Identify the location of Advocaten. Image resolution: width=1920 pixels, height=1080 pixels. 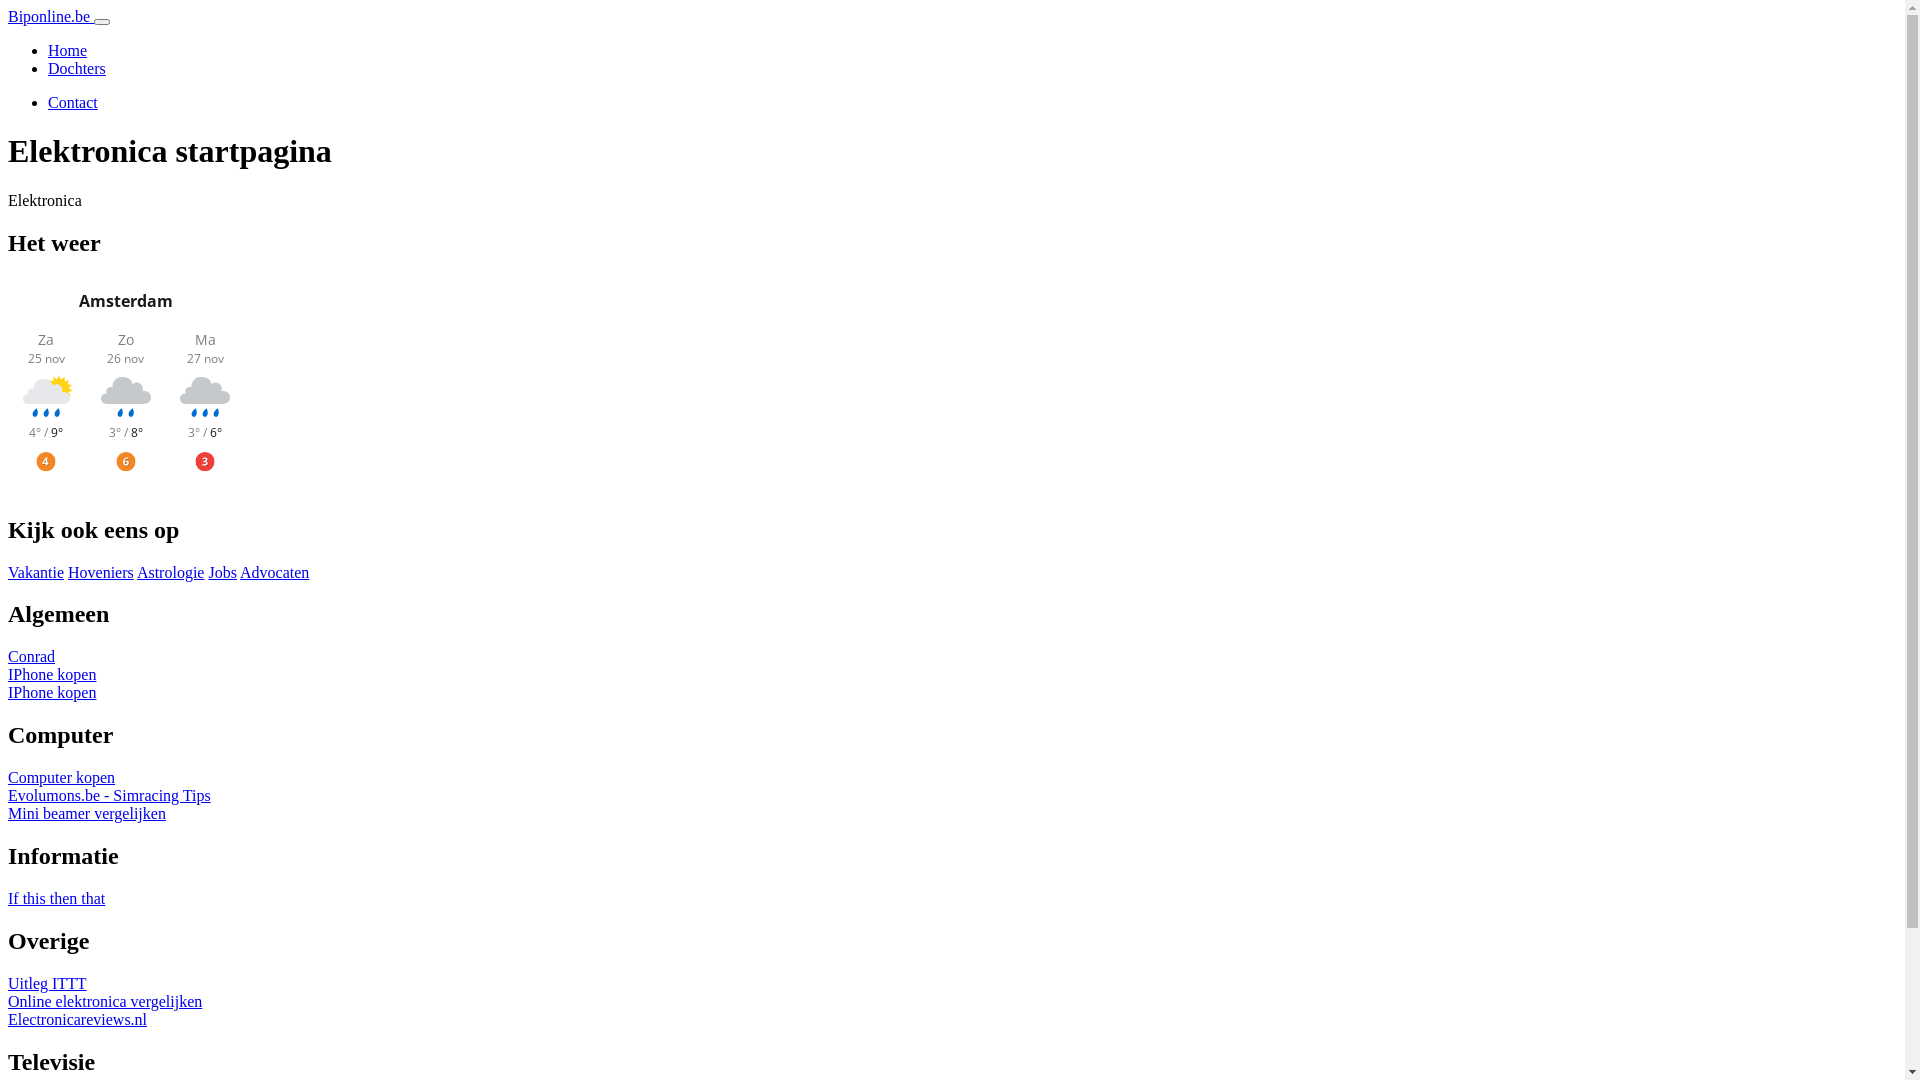
(274, 572).